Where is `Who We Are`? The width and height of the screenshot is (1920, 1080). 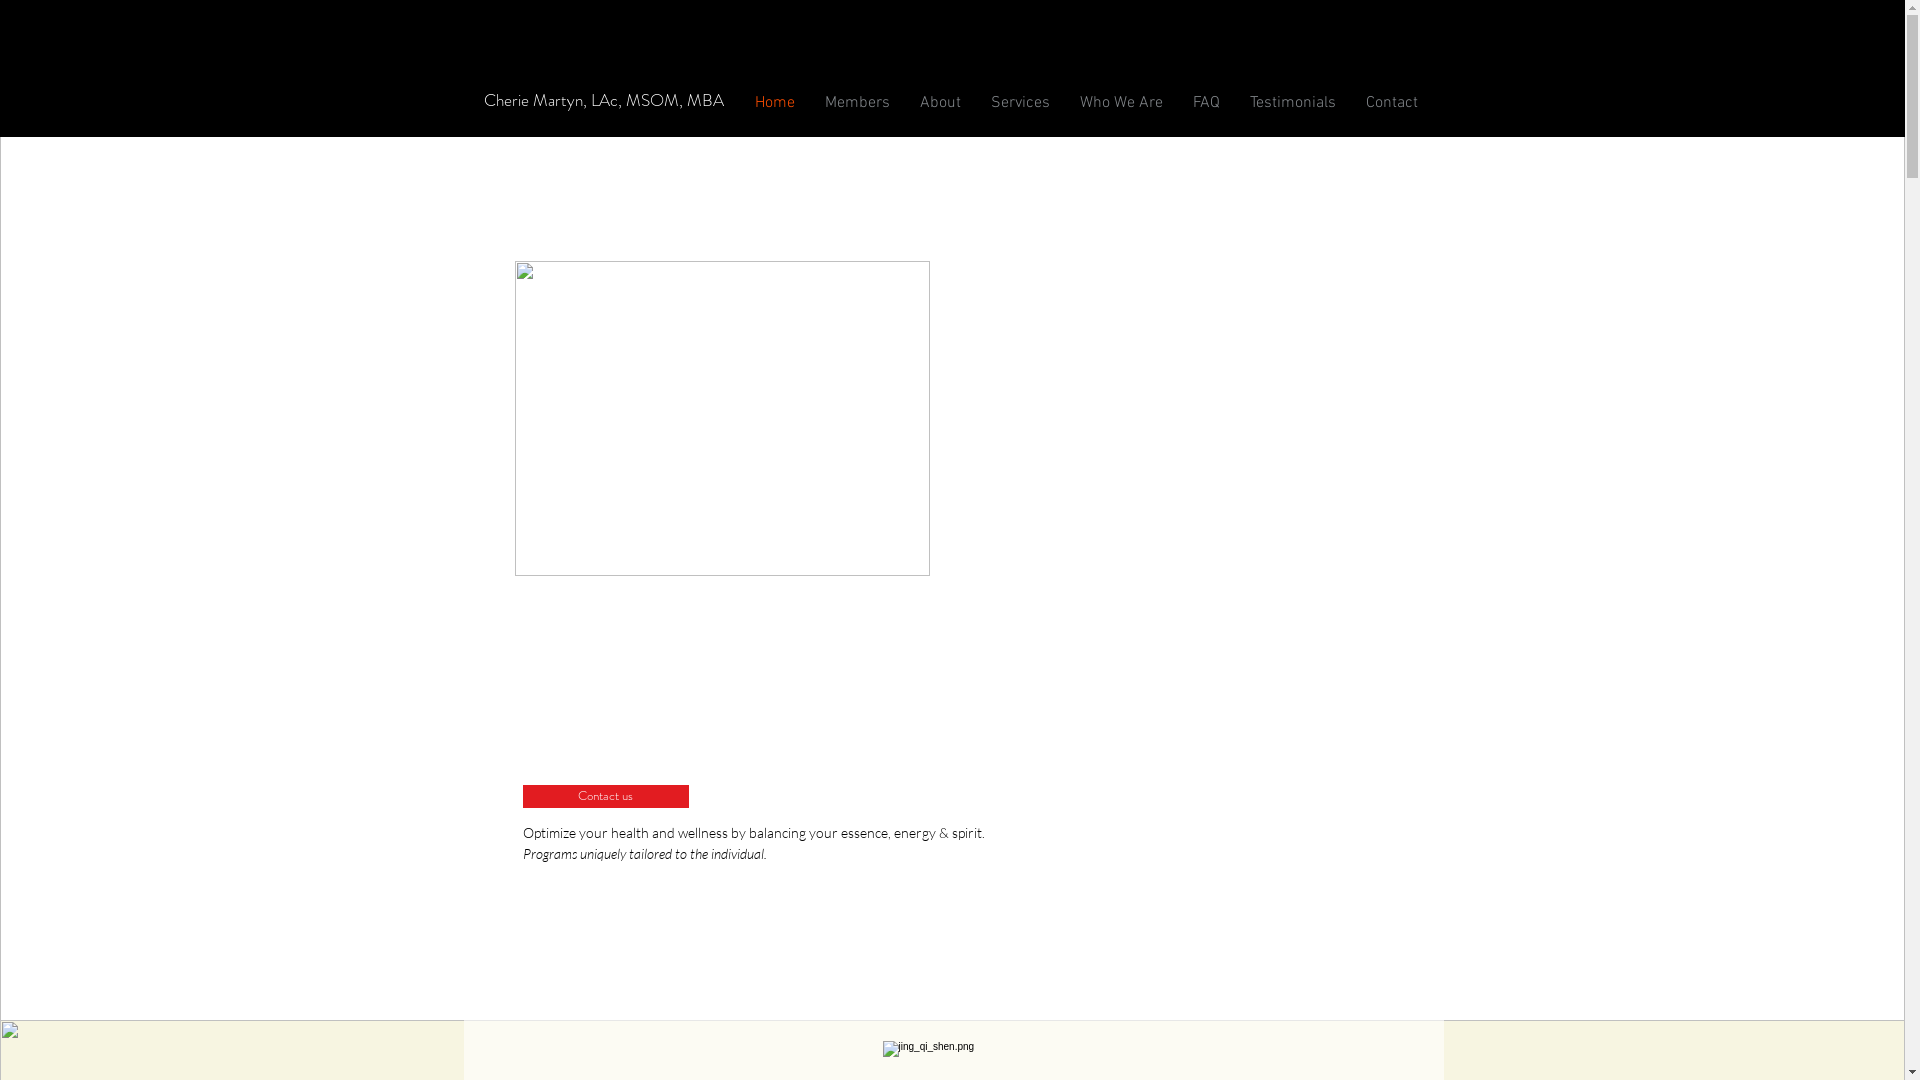 Who We Are is located at coordinates (1120, 102).